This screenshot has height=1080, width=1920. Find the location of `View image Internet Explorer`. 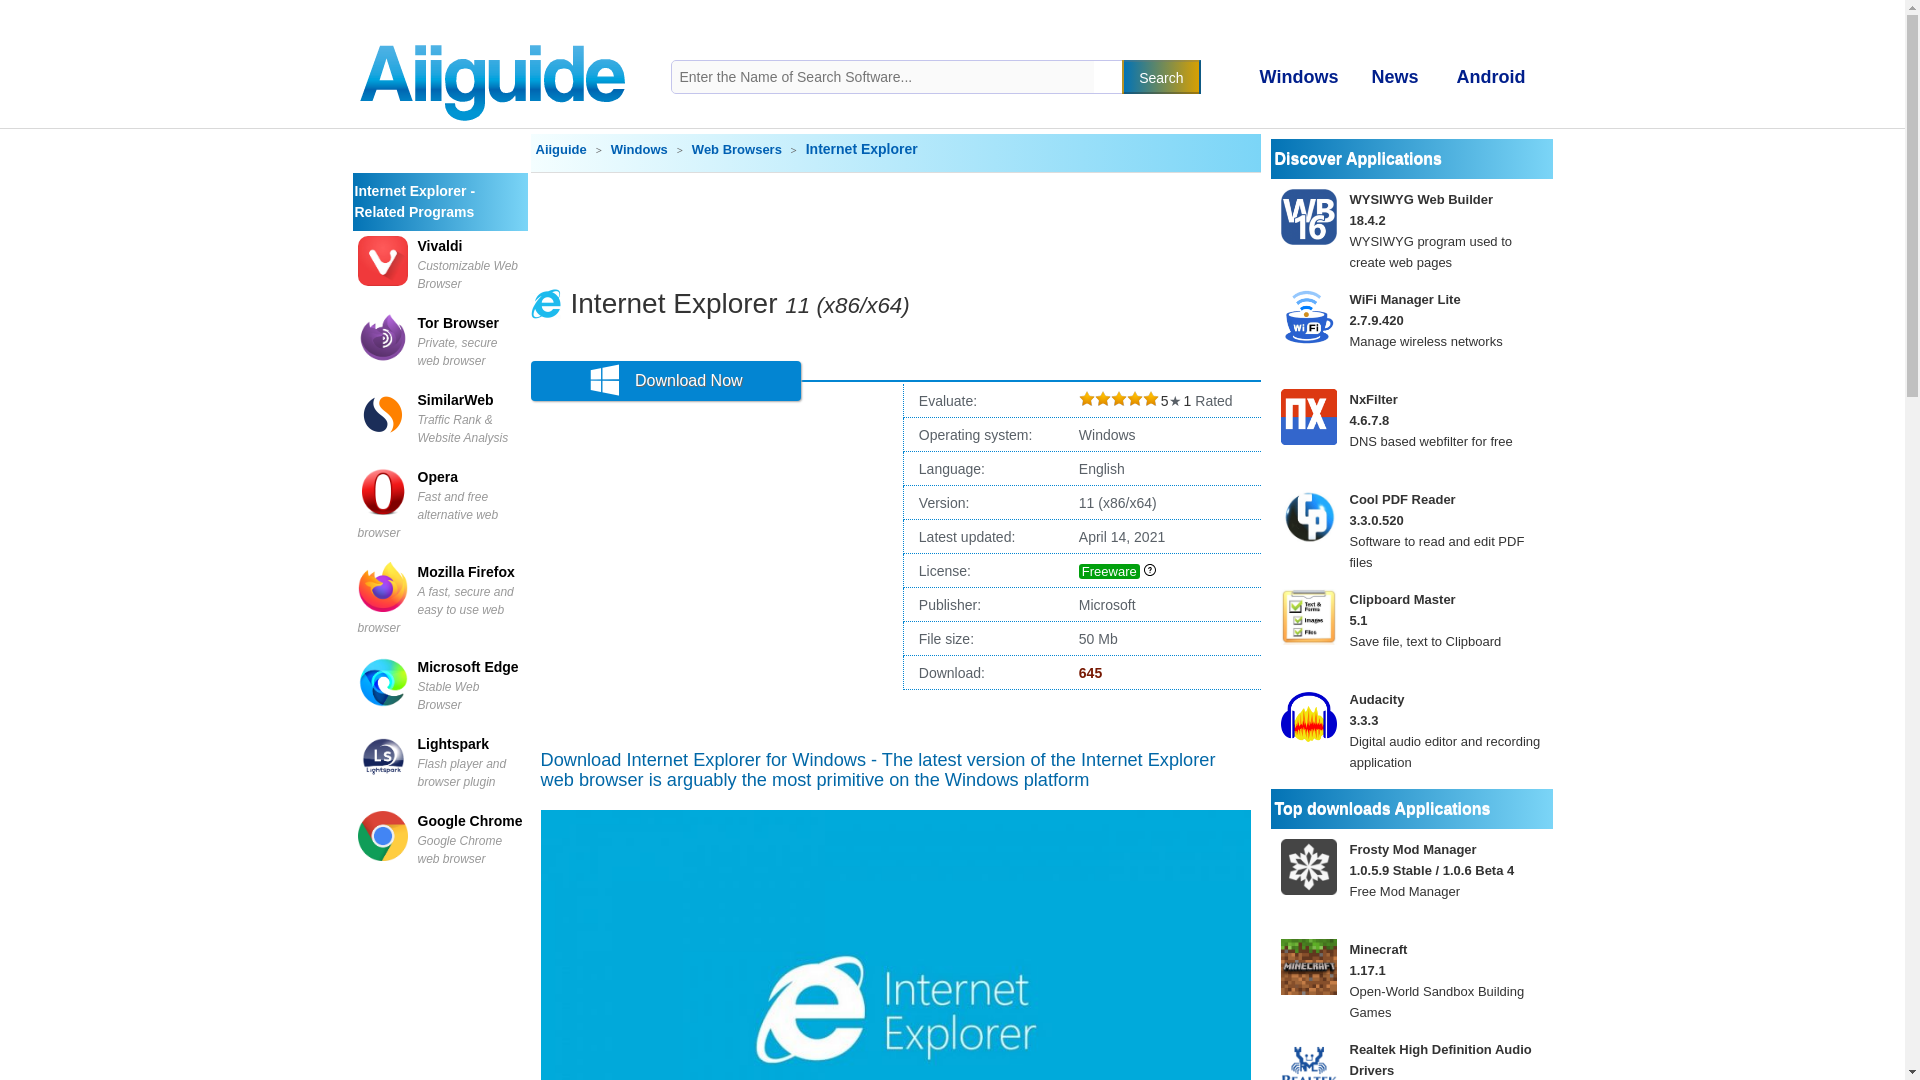

View image Internet Explorer is located at coordinates (894, 945).